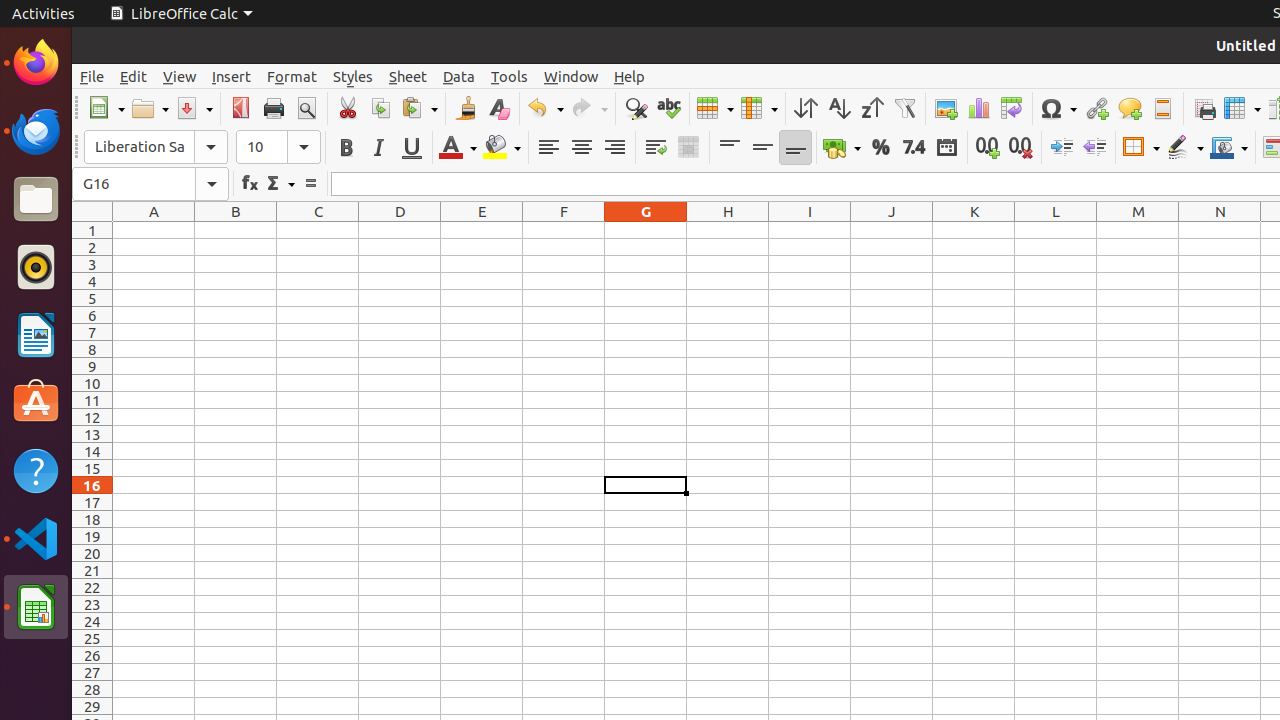 The image size is (1280, 720). What do you see at coordinates (1096, 108) in the screenshot?
I see `Hyperlink` at bounding box center [1096, 108].